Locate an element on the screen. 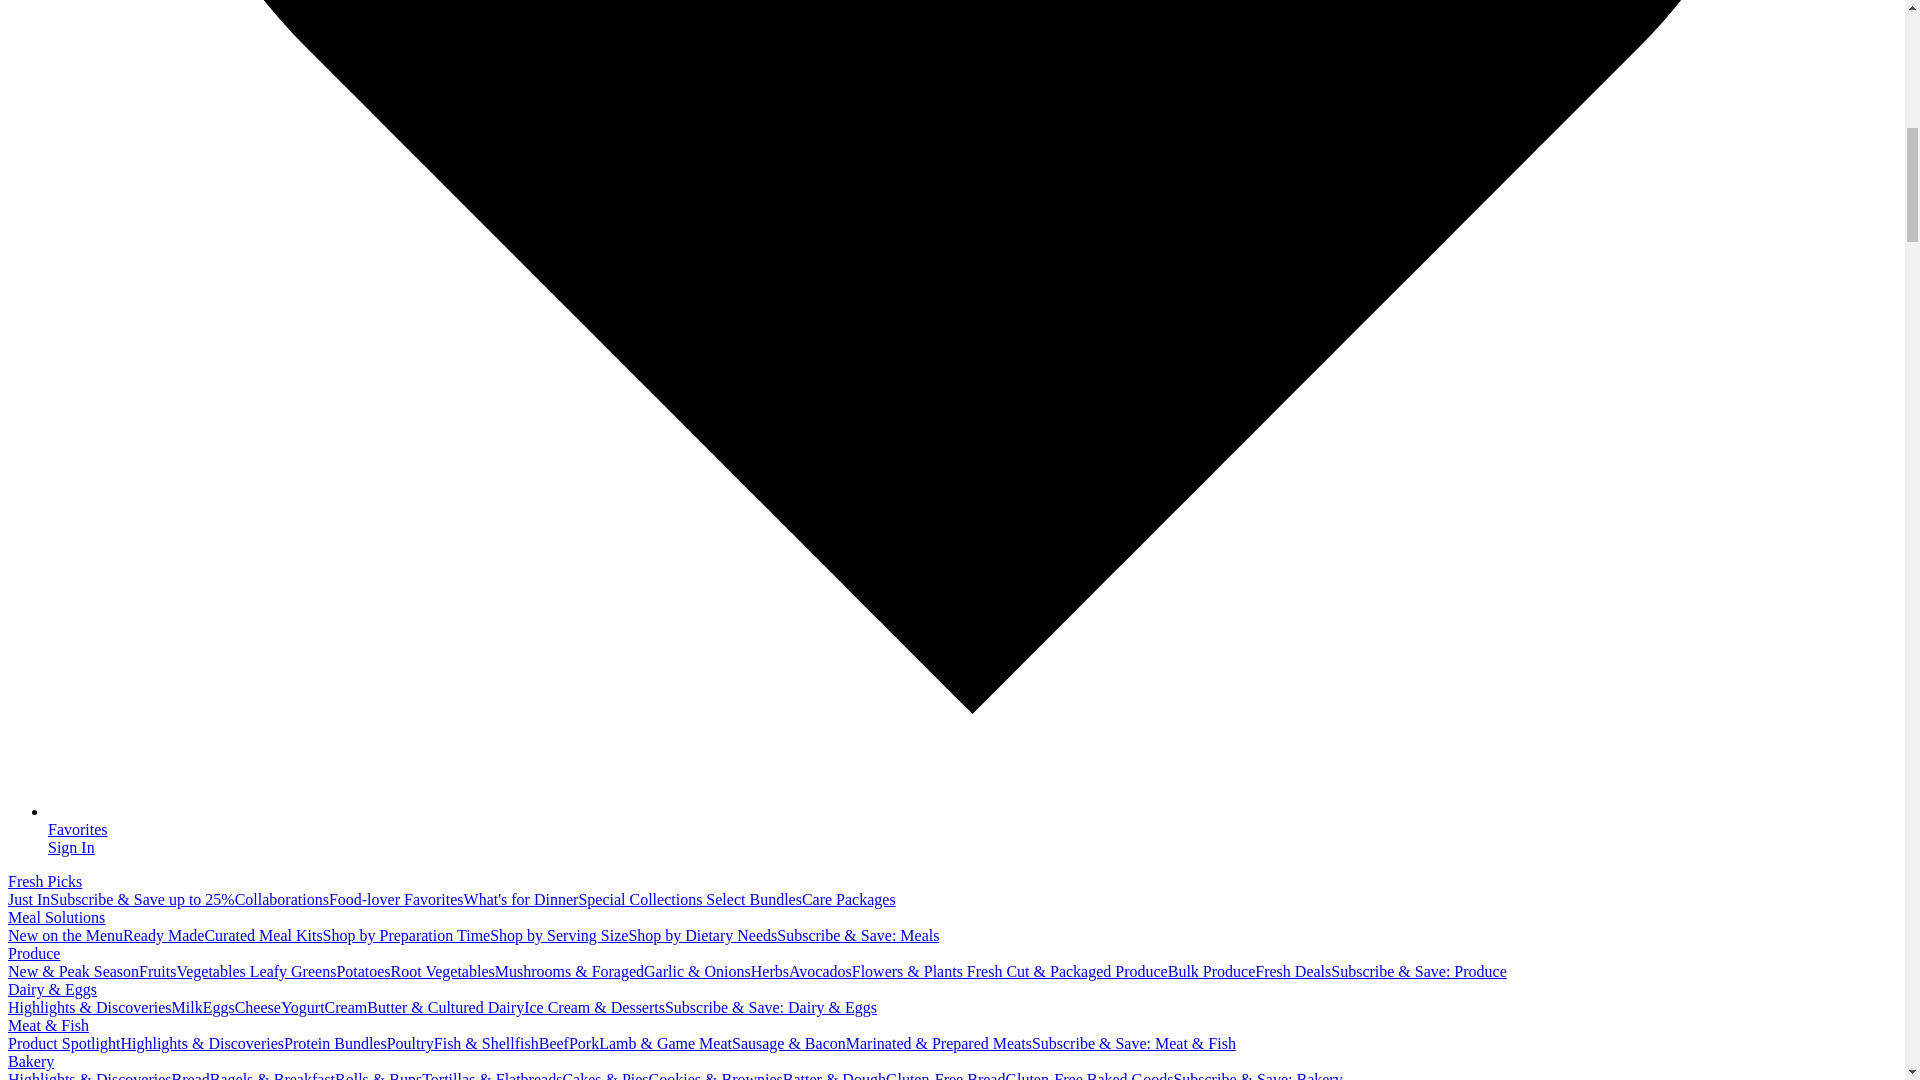 The image size is (1920, 1080). Leafy Greens is located at coordinates (291, 971).